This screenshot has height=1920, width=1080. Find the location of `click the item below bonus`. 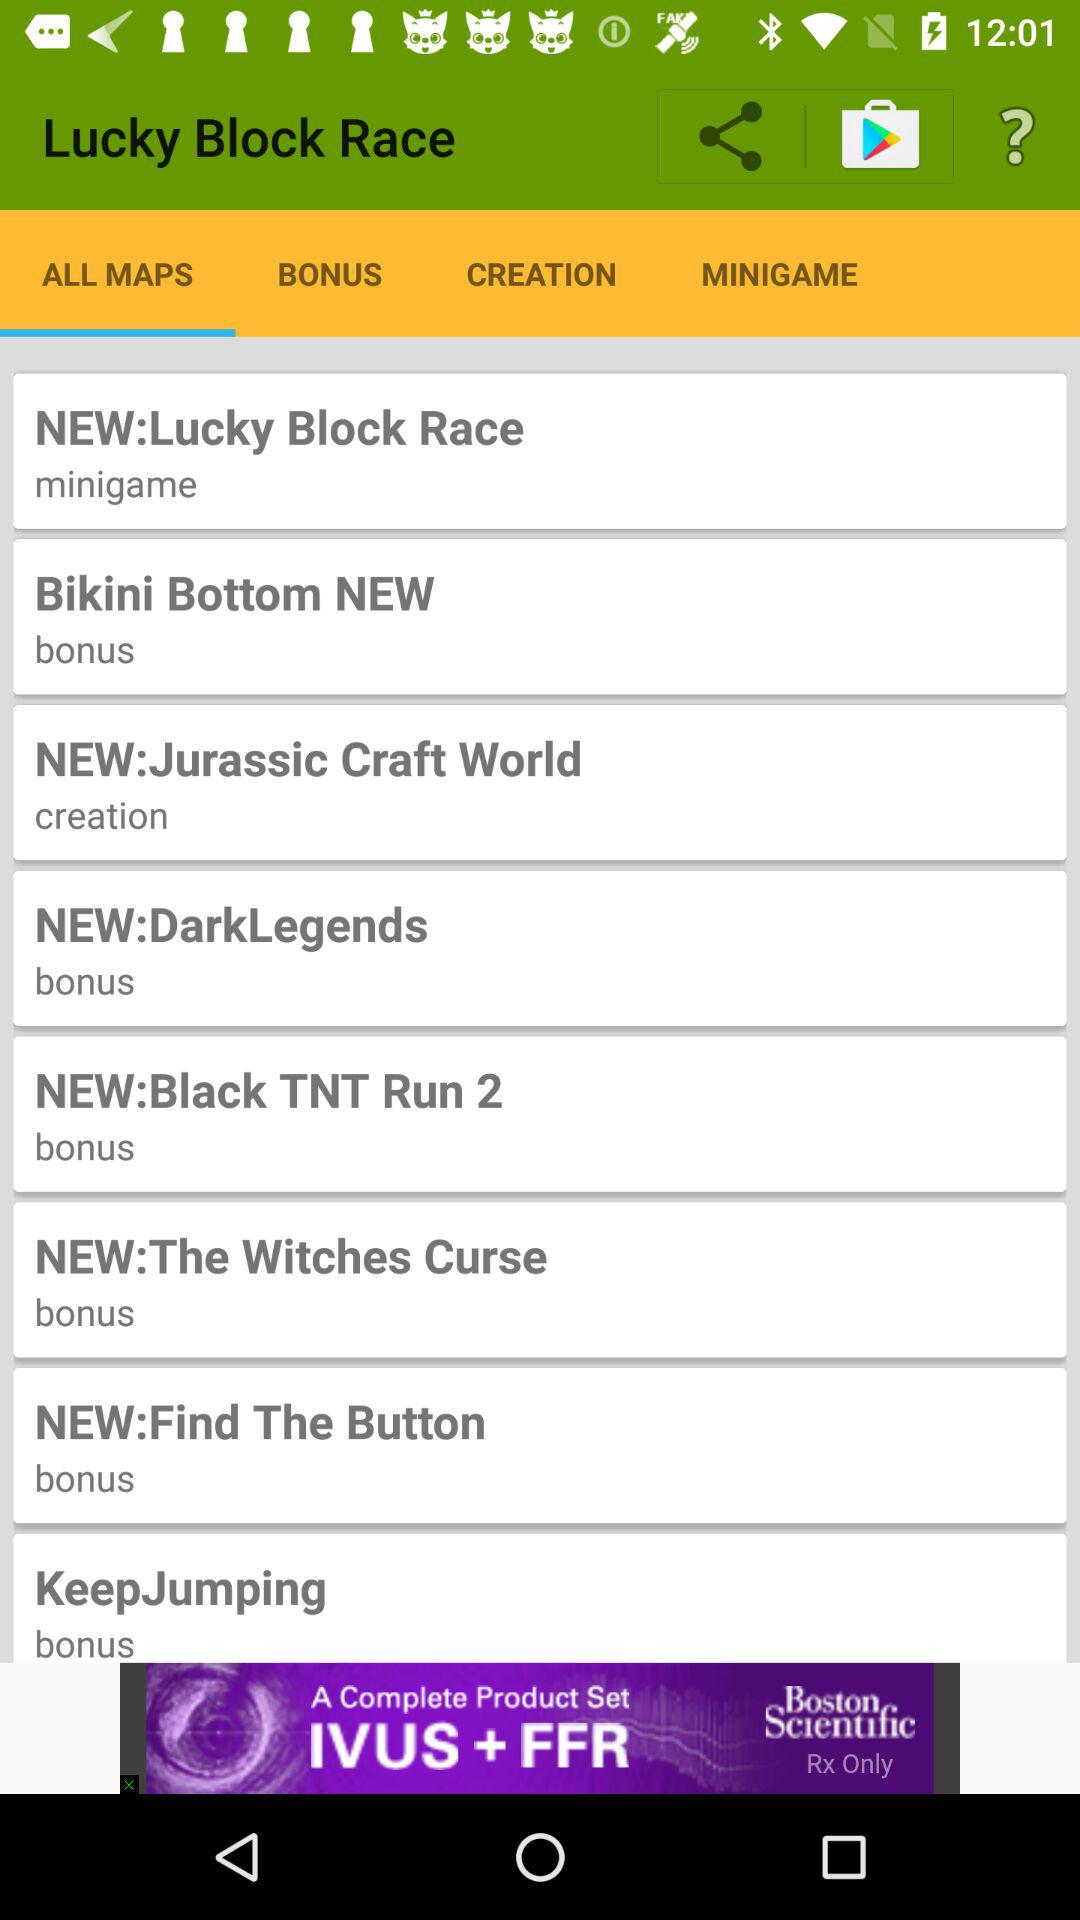

click the item below bonus is located at coordinates (540, 1728).